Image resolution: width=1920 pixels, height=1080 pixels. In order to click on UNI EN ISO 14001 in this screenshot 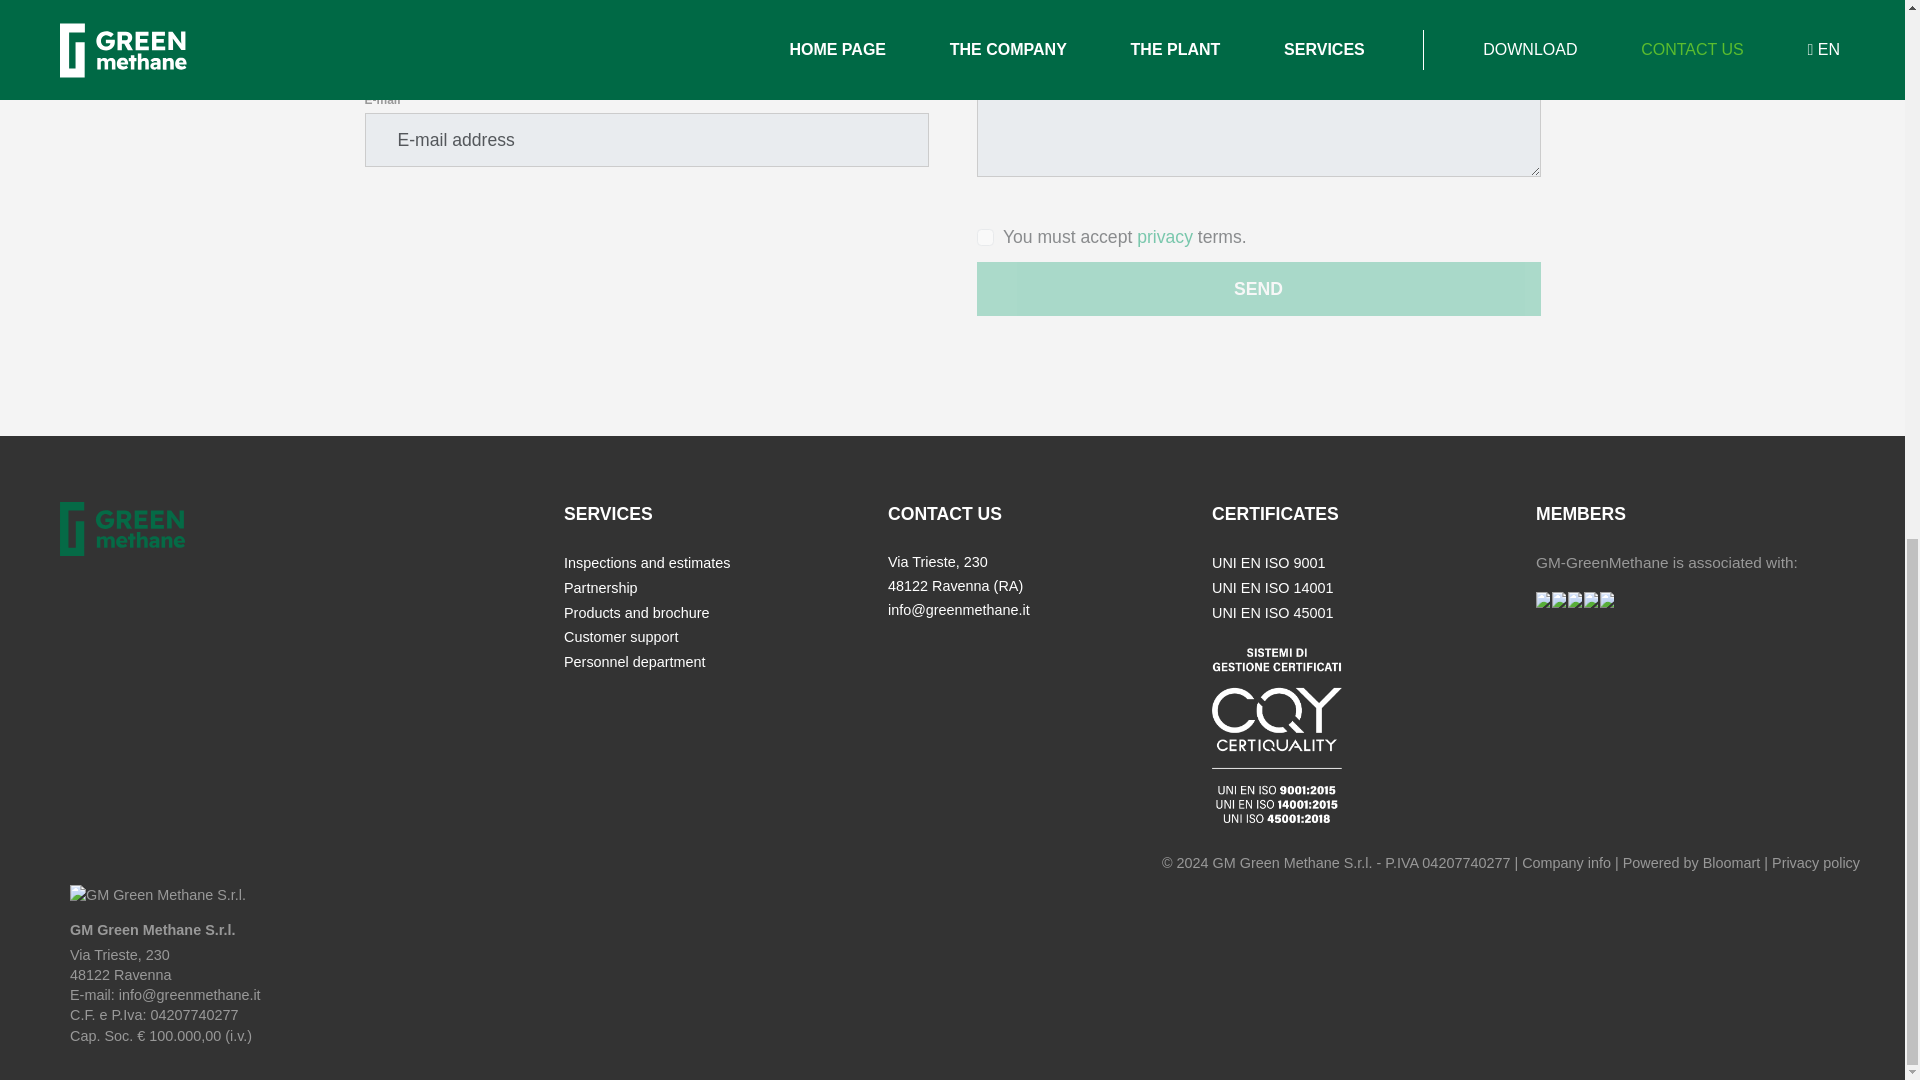, I will do `click(1272, 588)`.